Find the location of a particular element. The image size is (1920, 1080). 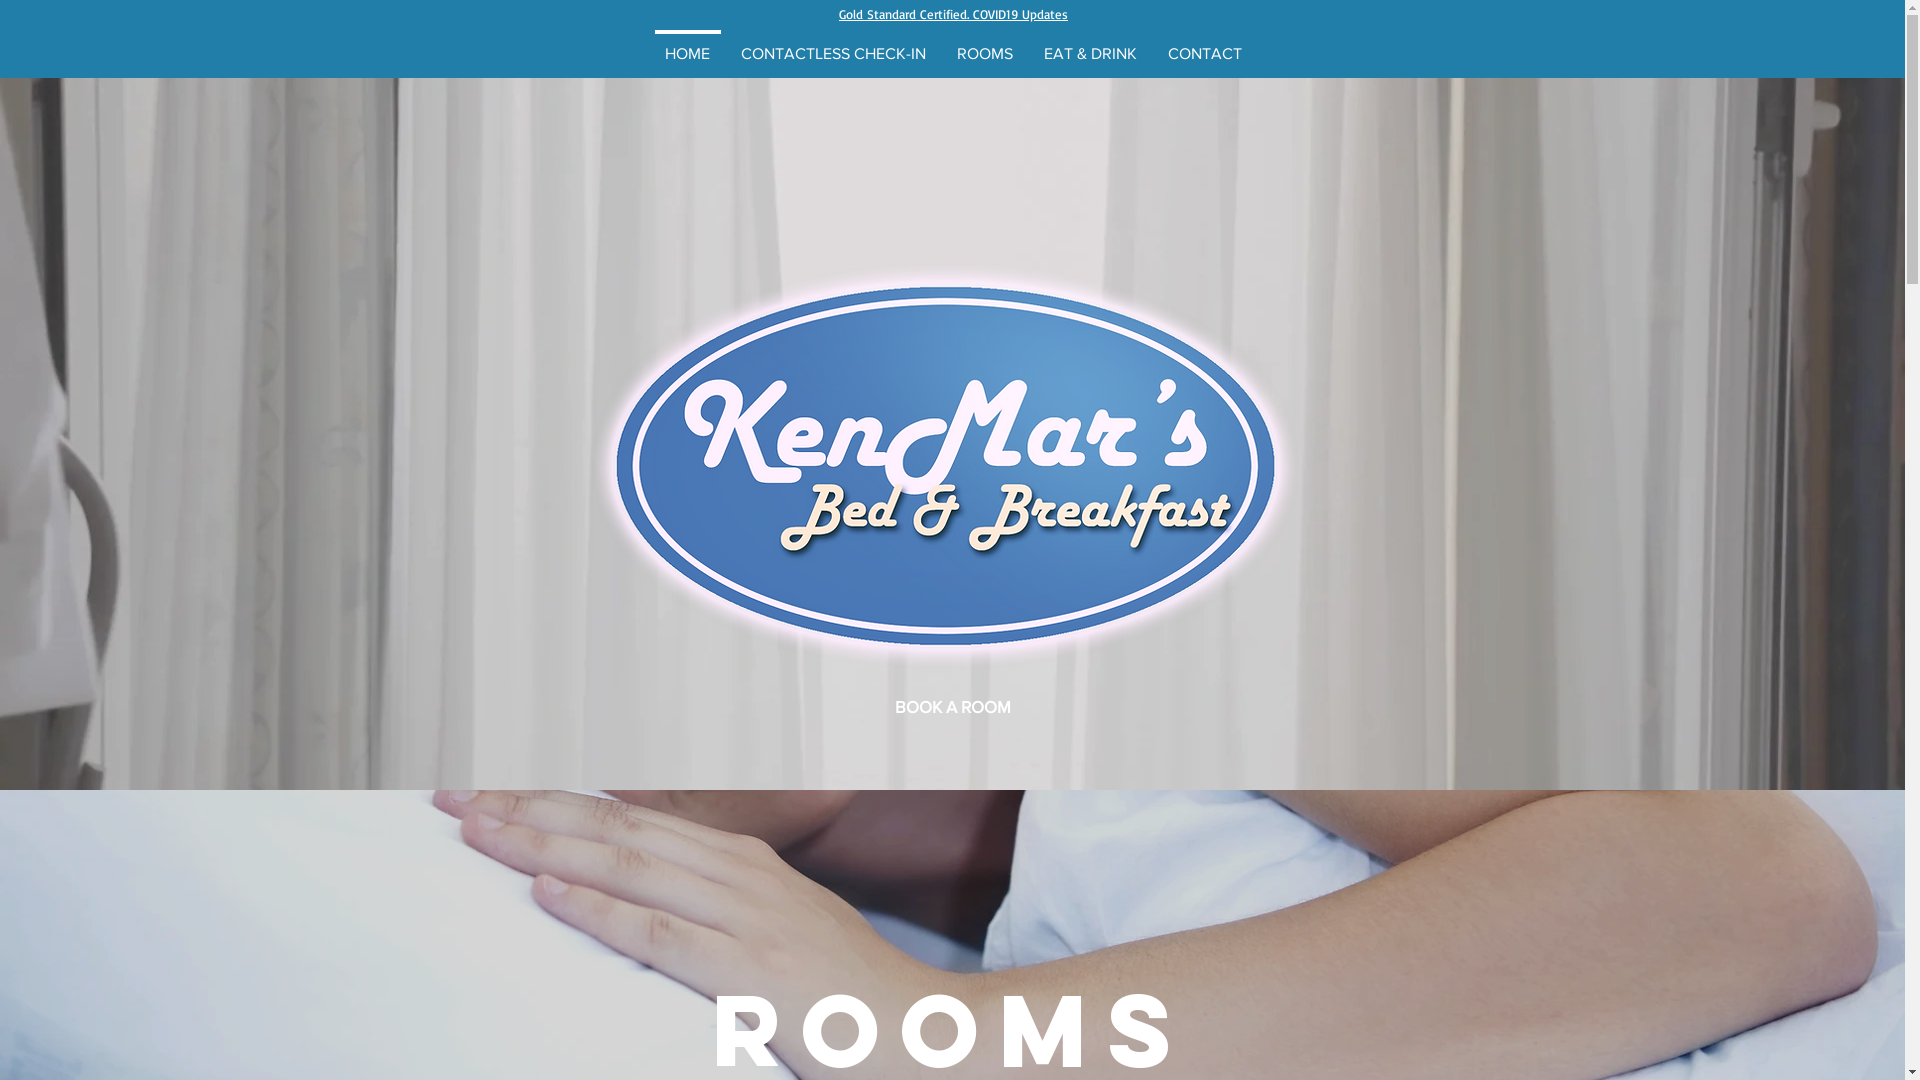

CONTACTLESS CHECK-IN is located at coordinates (834, 44).